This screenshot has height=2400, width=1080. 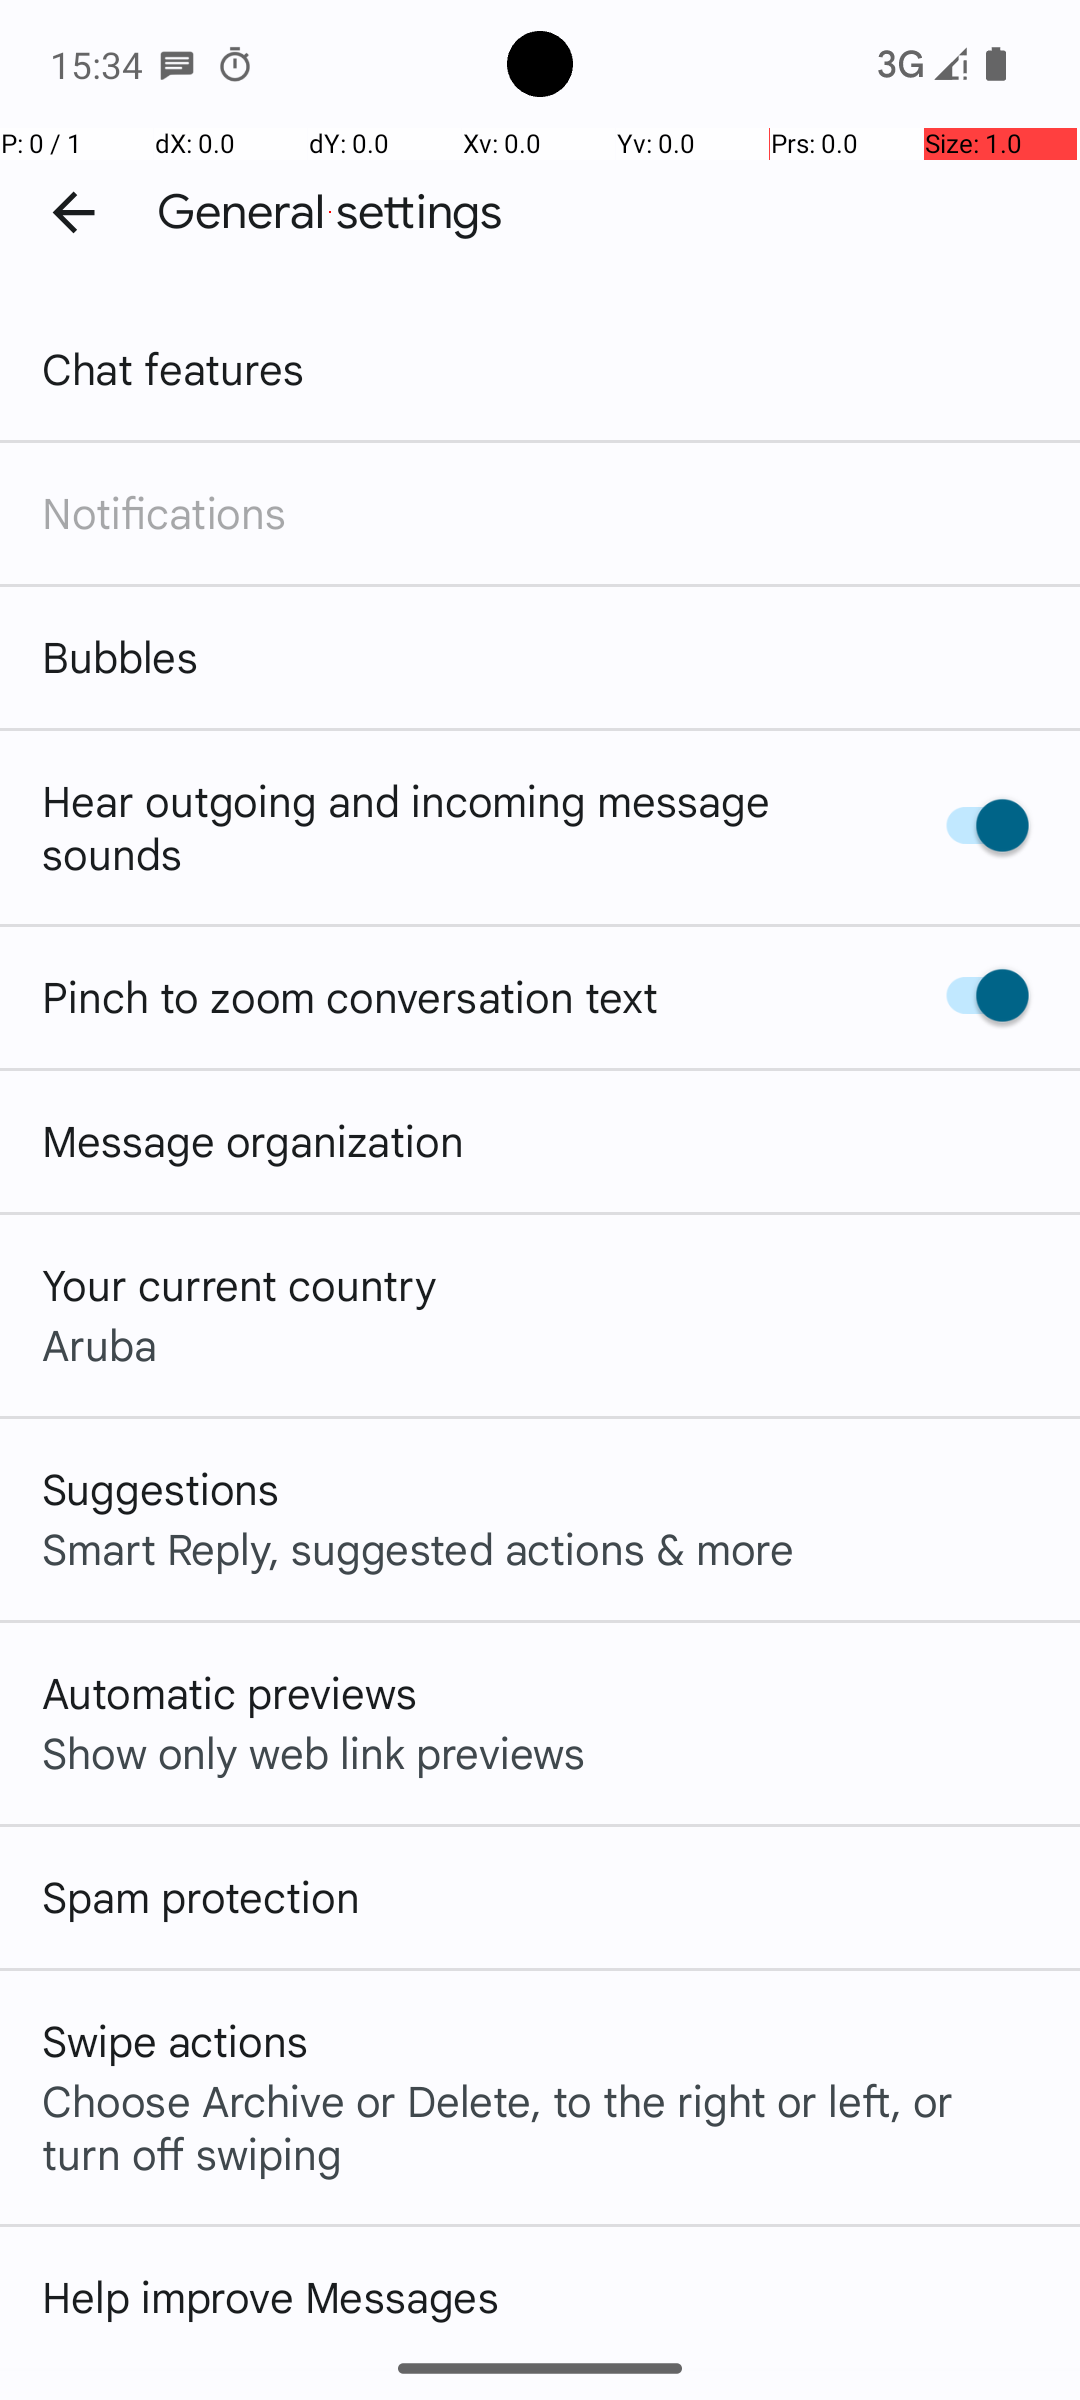 I want to click on Your current country, so click(x=240, y=1284).